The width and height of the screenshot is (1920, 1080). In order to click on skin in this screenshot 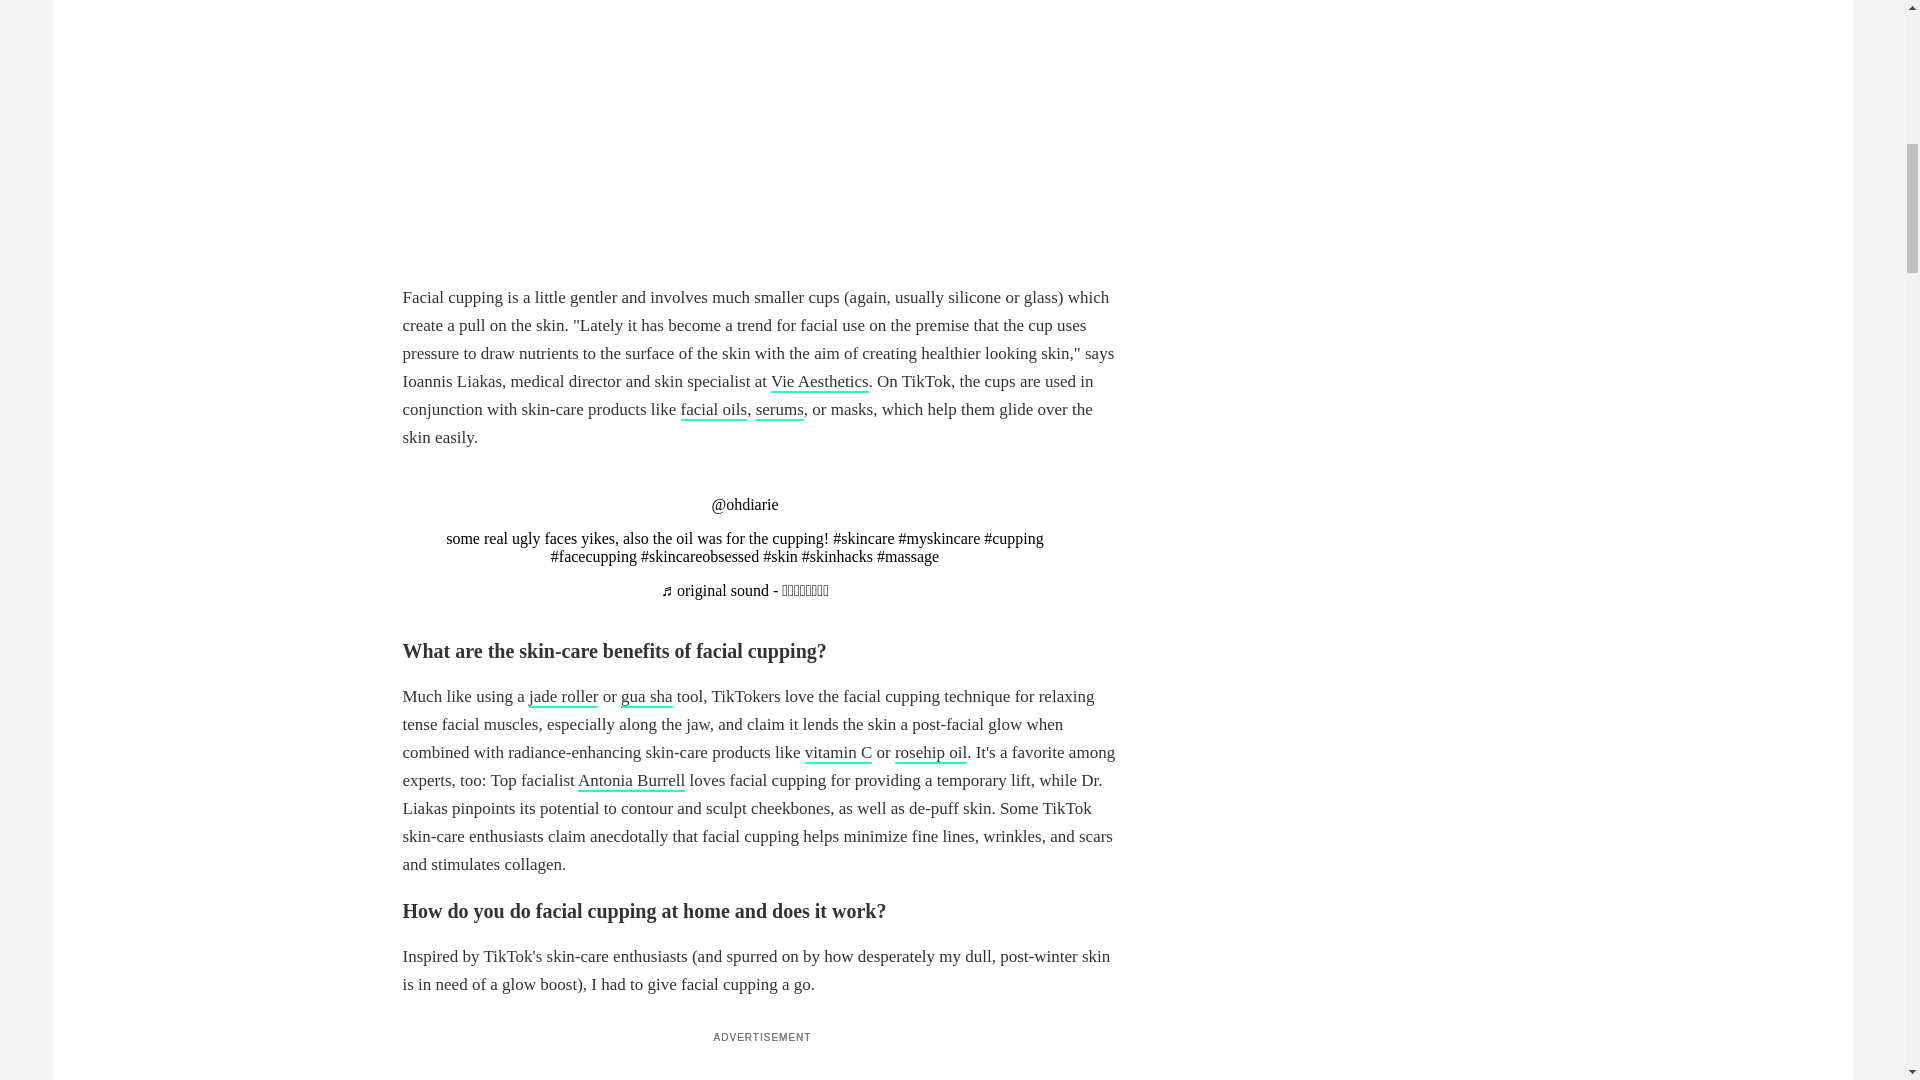, I will do `click(780, 556)`.